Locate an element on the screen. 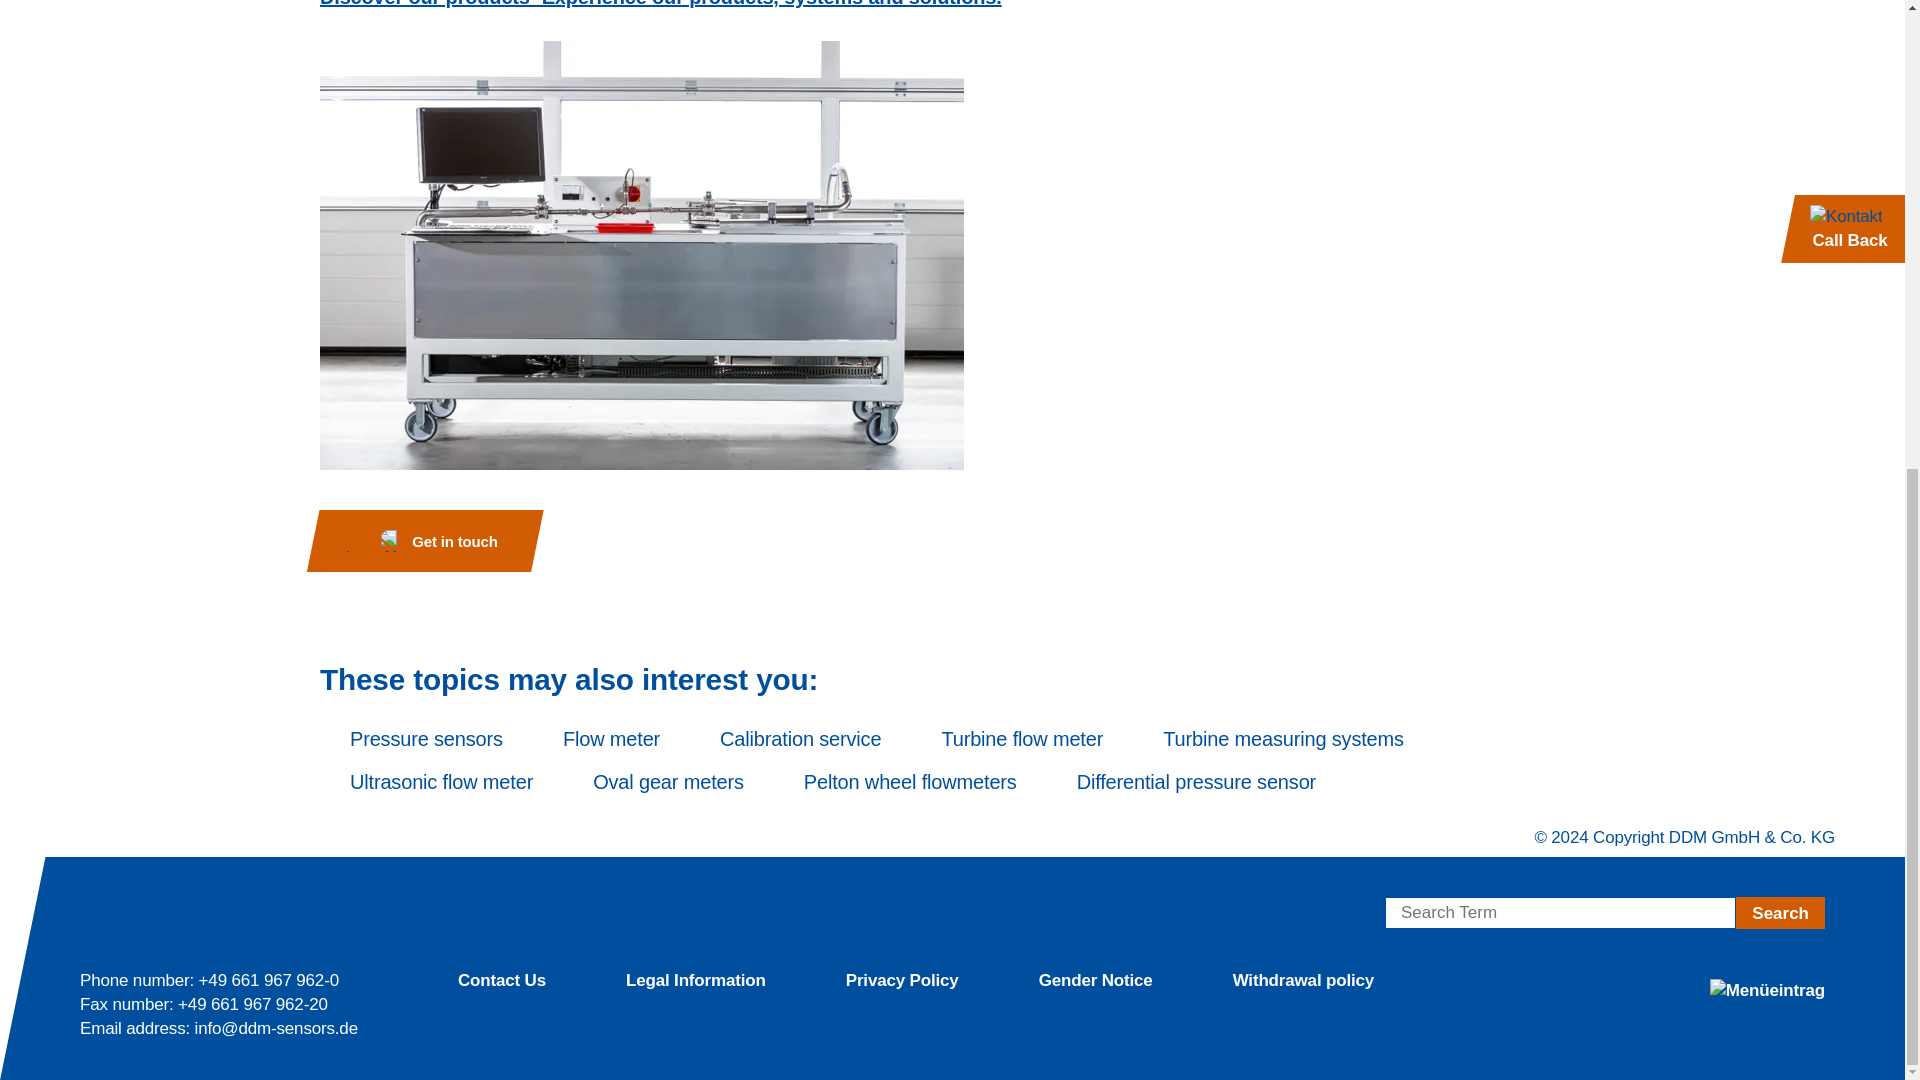 This screenshot has height=1080, width=1920. Back to the Top is located at coordinates (1870, 841).